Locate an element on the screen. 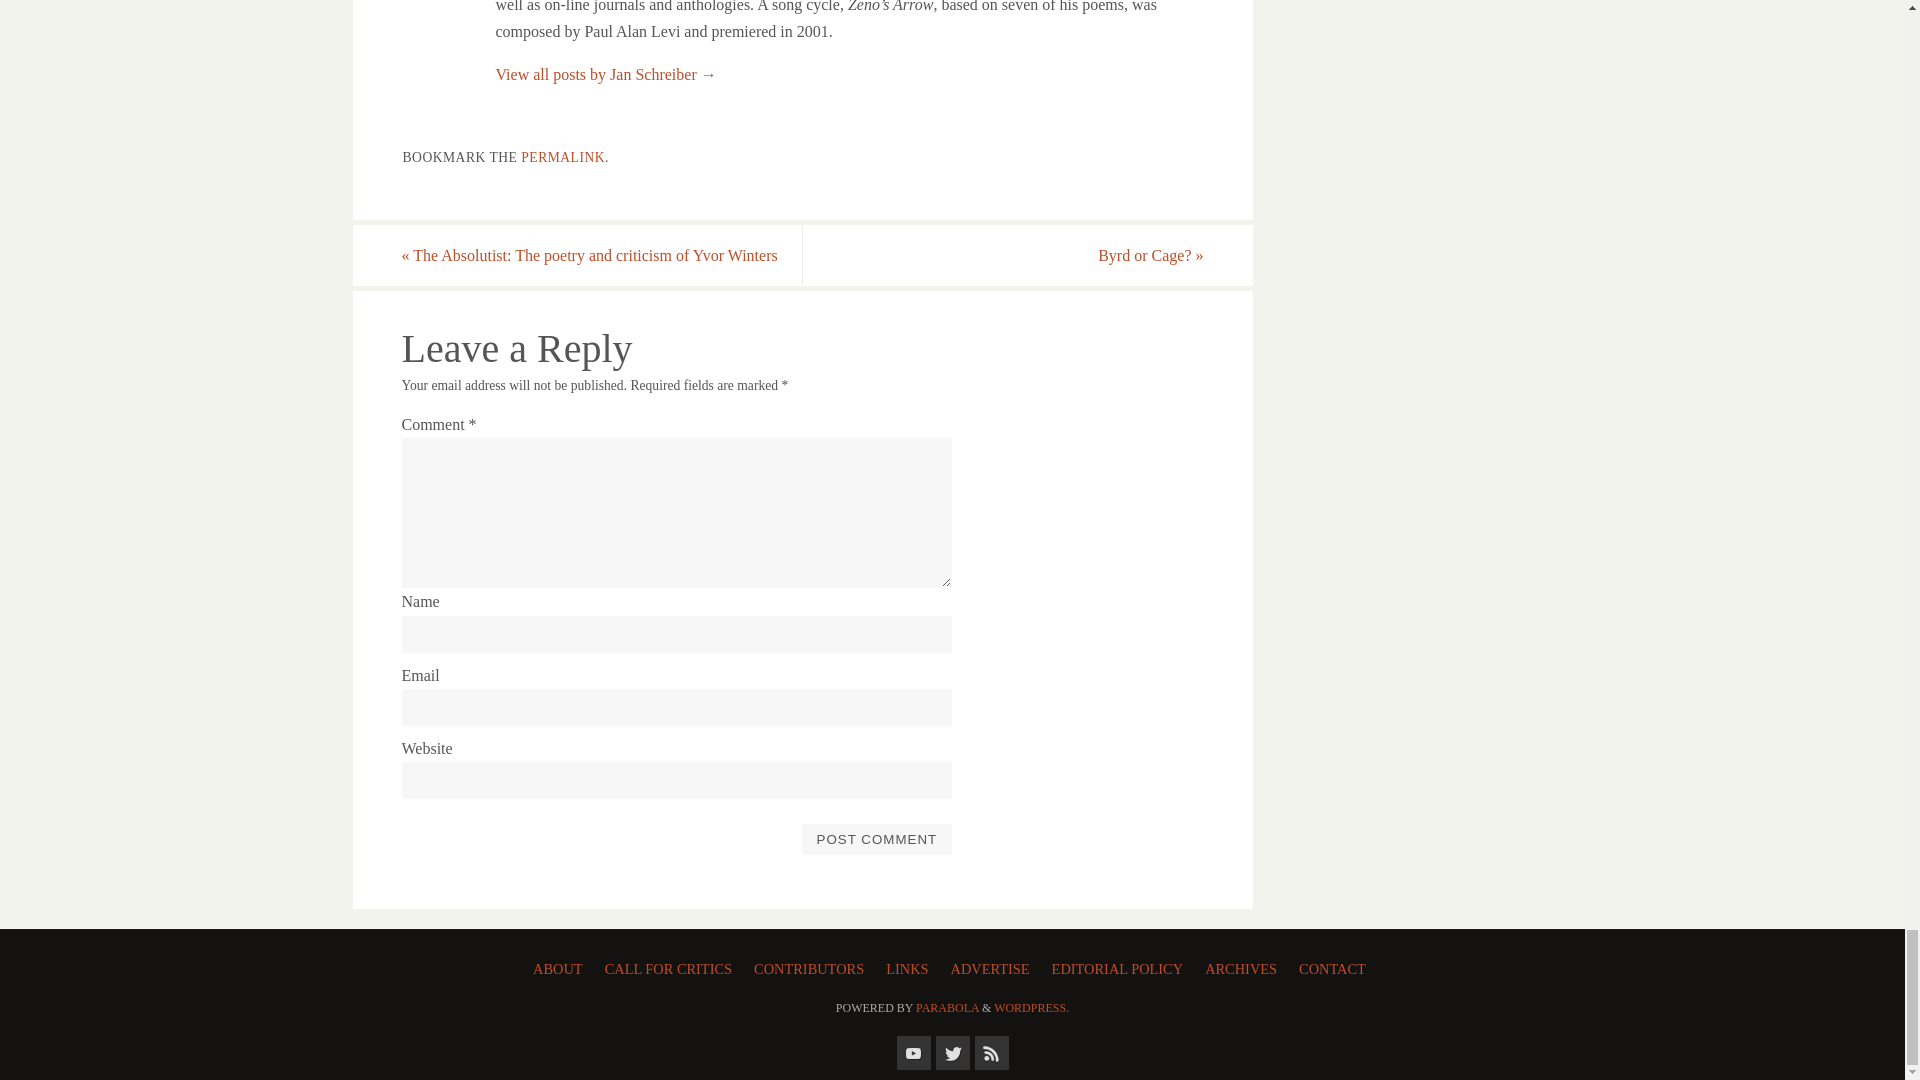 This screenshot has height=1080, width=1920. Parabola Theme by Cryout Creations is located at coordinates (947, 1008).